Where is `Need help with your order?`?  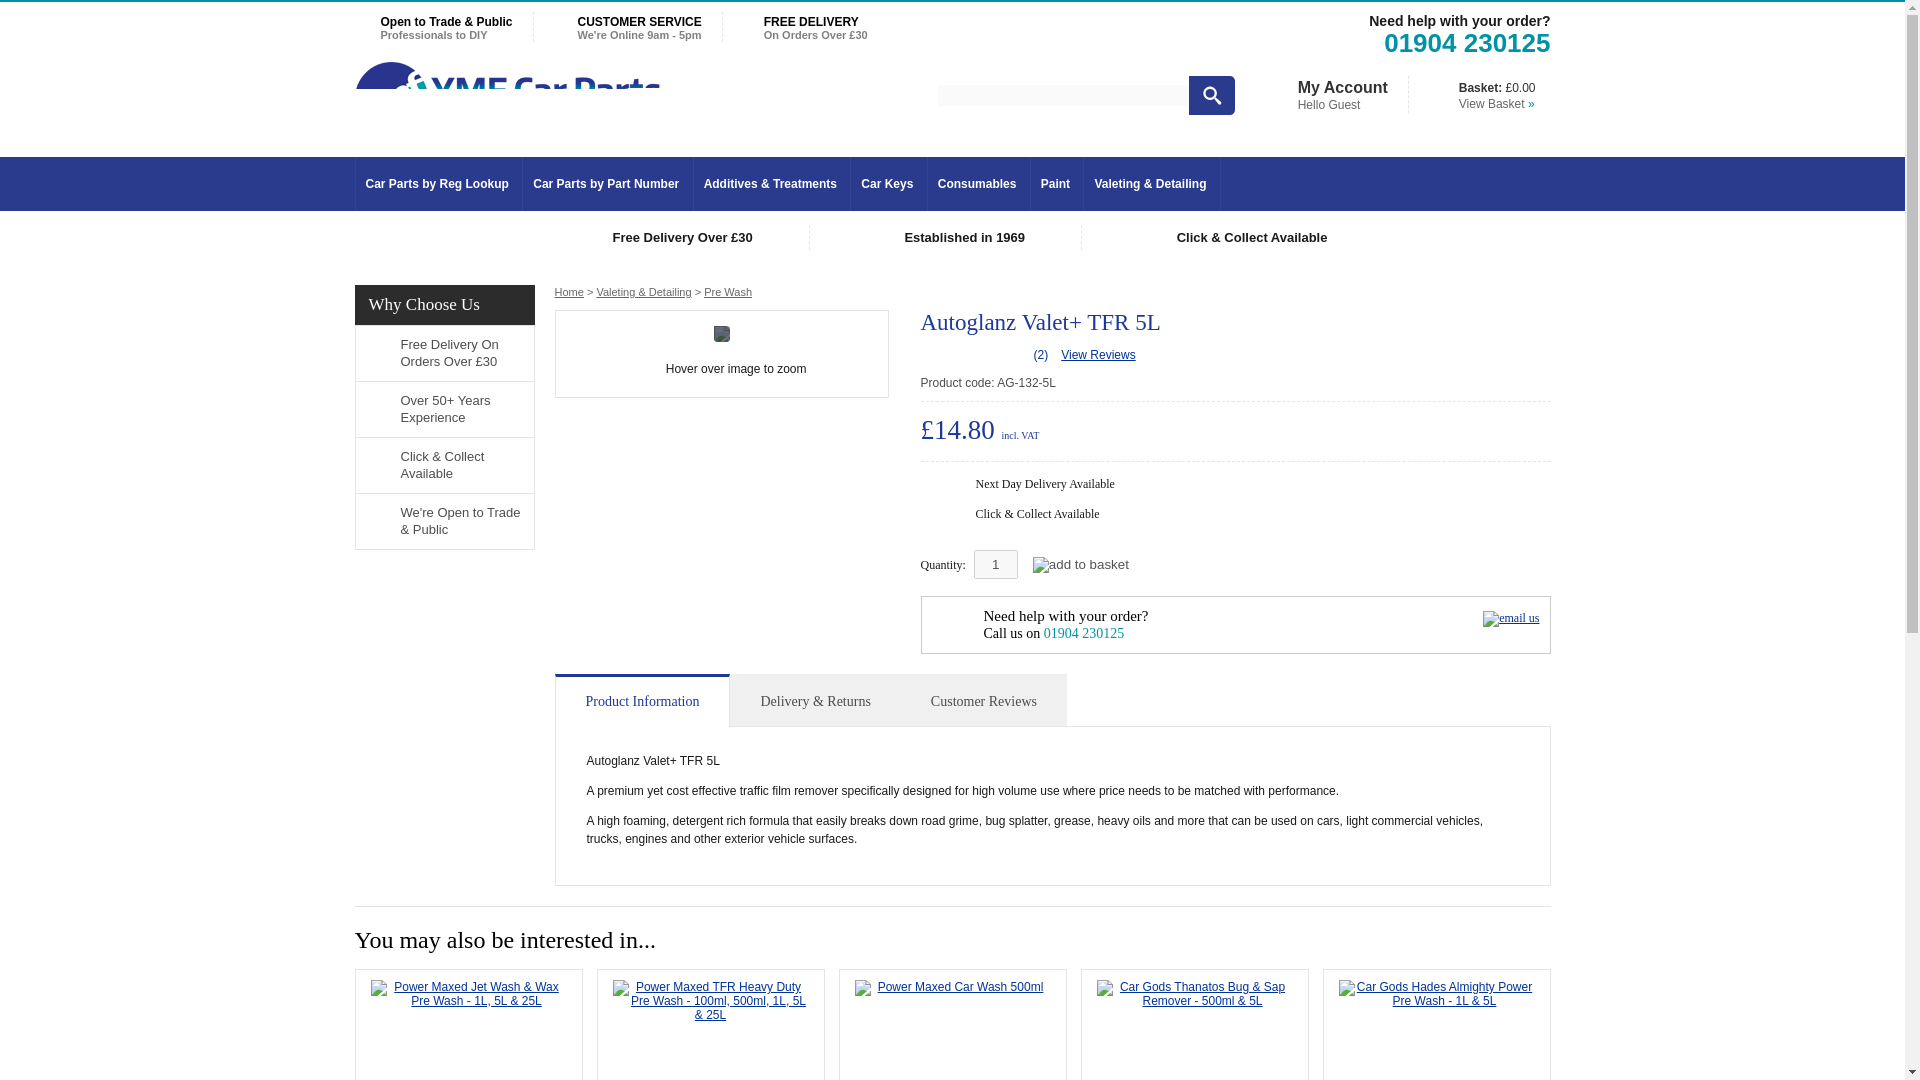
Need help with your order? is located at coordinates (1458, 20).